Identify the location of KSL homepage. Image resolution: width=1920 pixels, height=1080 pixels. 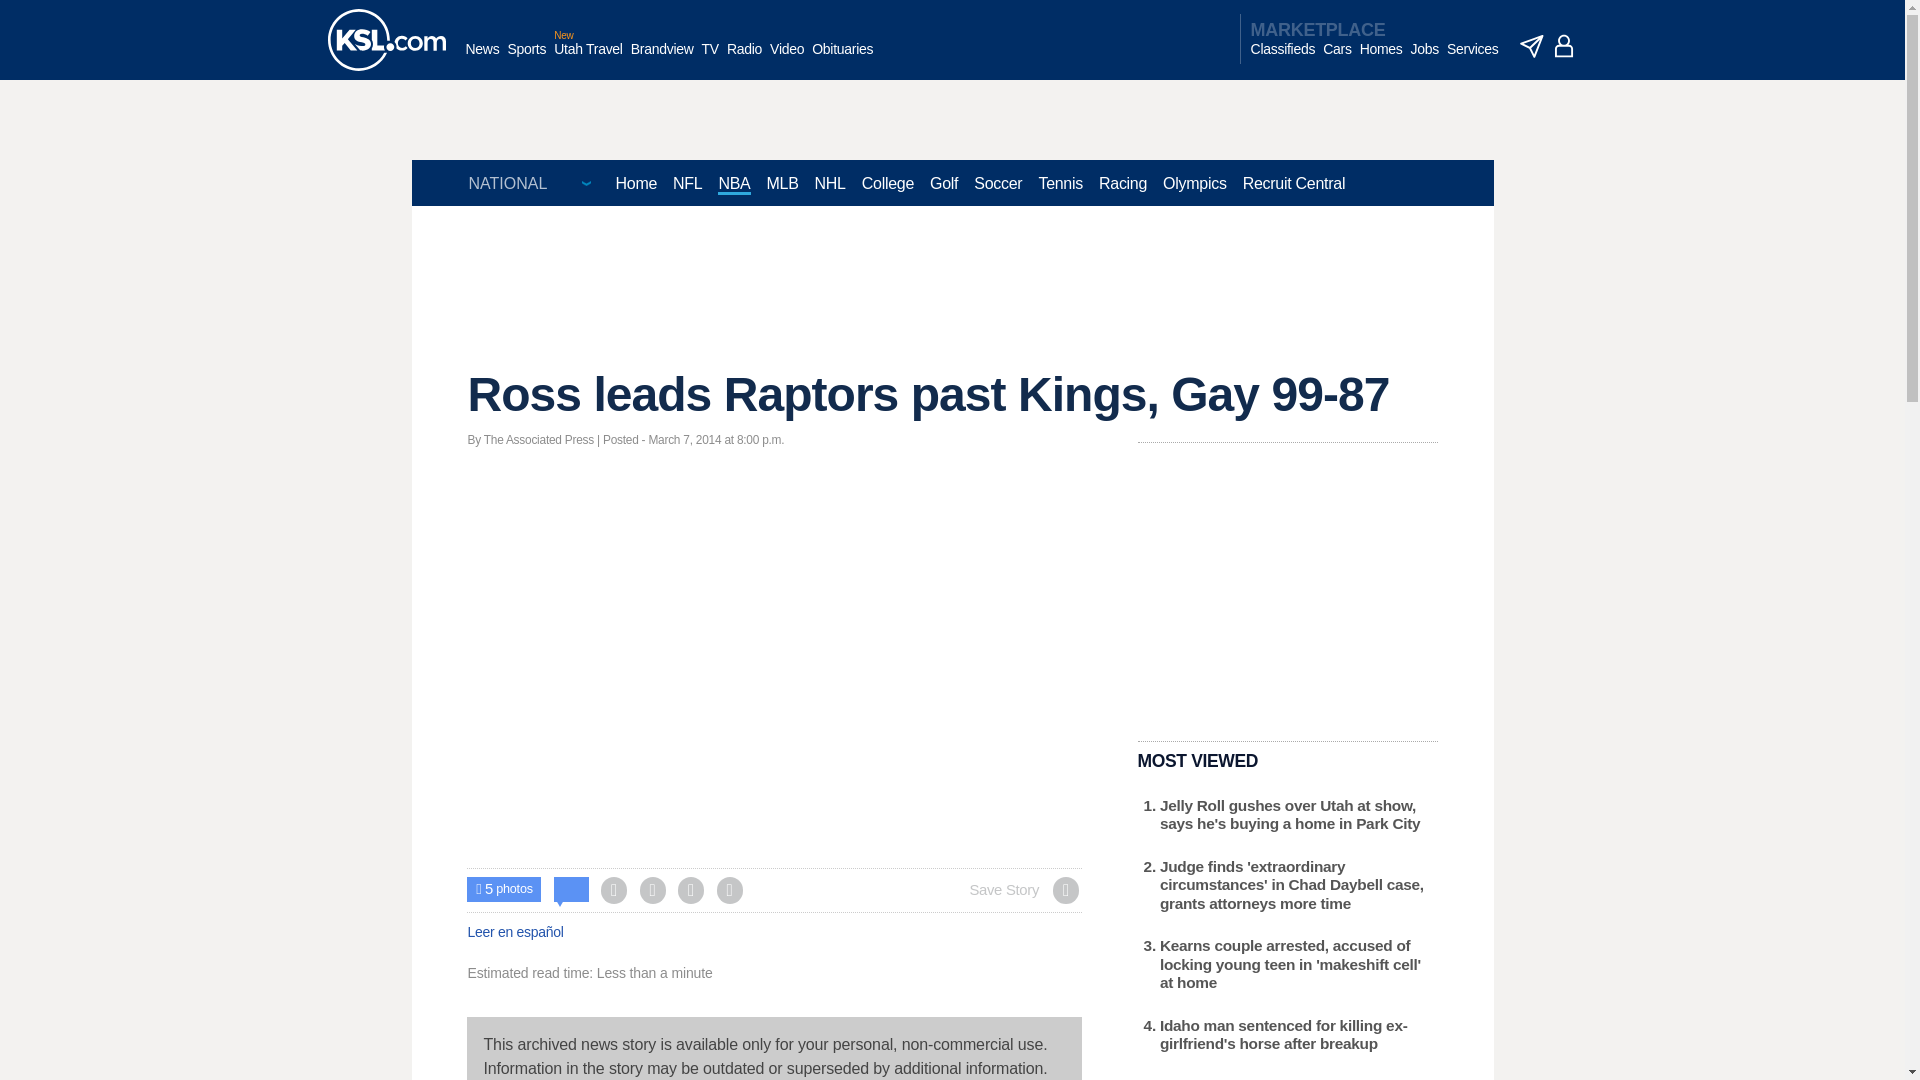
(386, 40).